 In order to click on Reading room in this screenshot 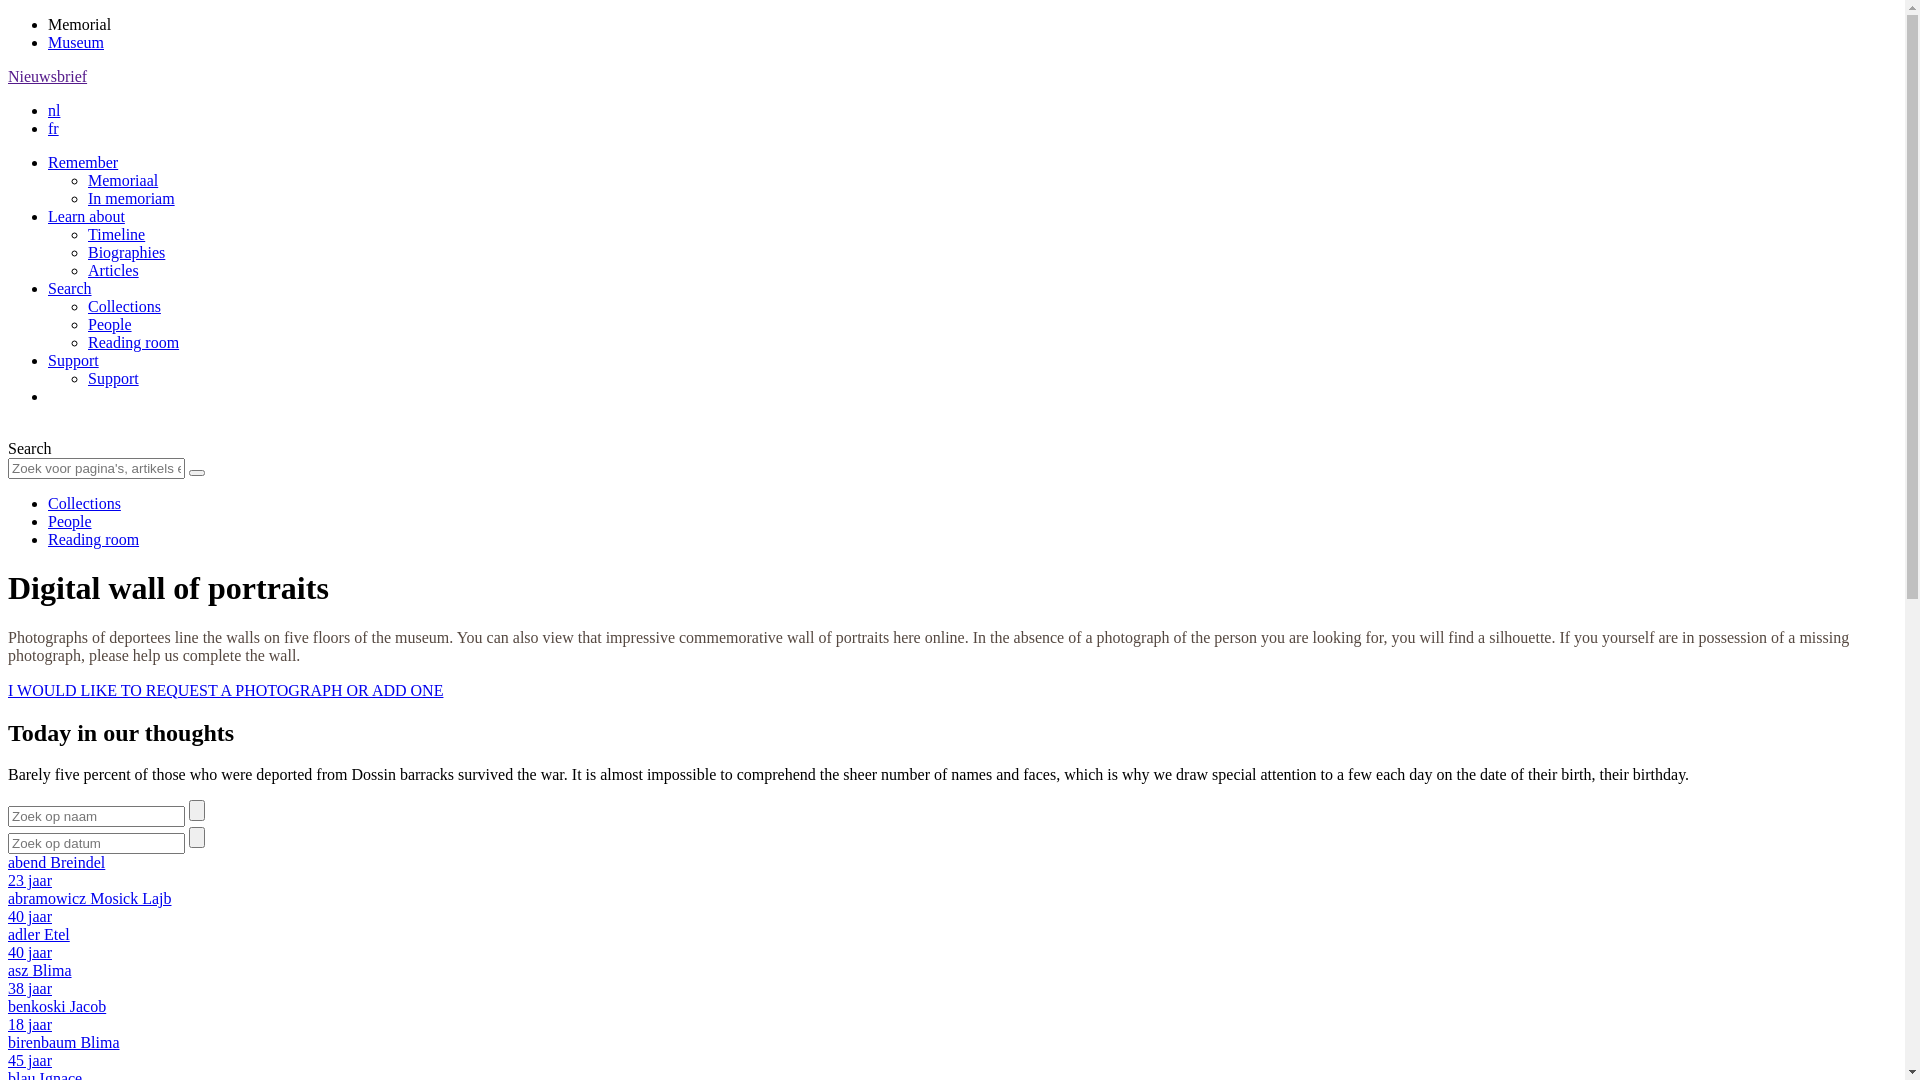, I will do `click(134, 342)`.